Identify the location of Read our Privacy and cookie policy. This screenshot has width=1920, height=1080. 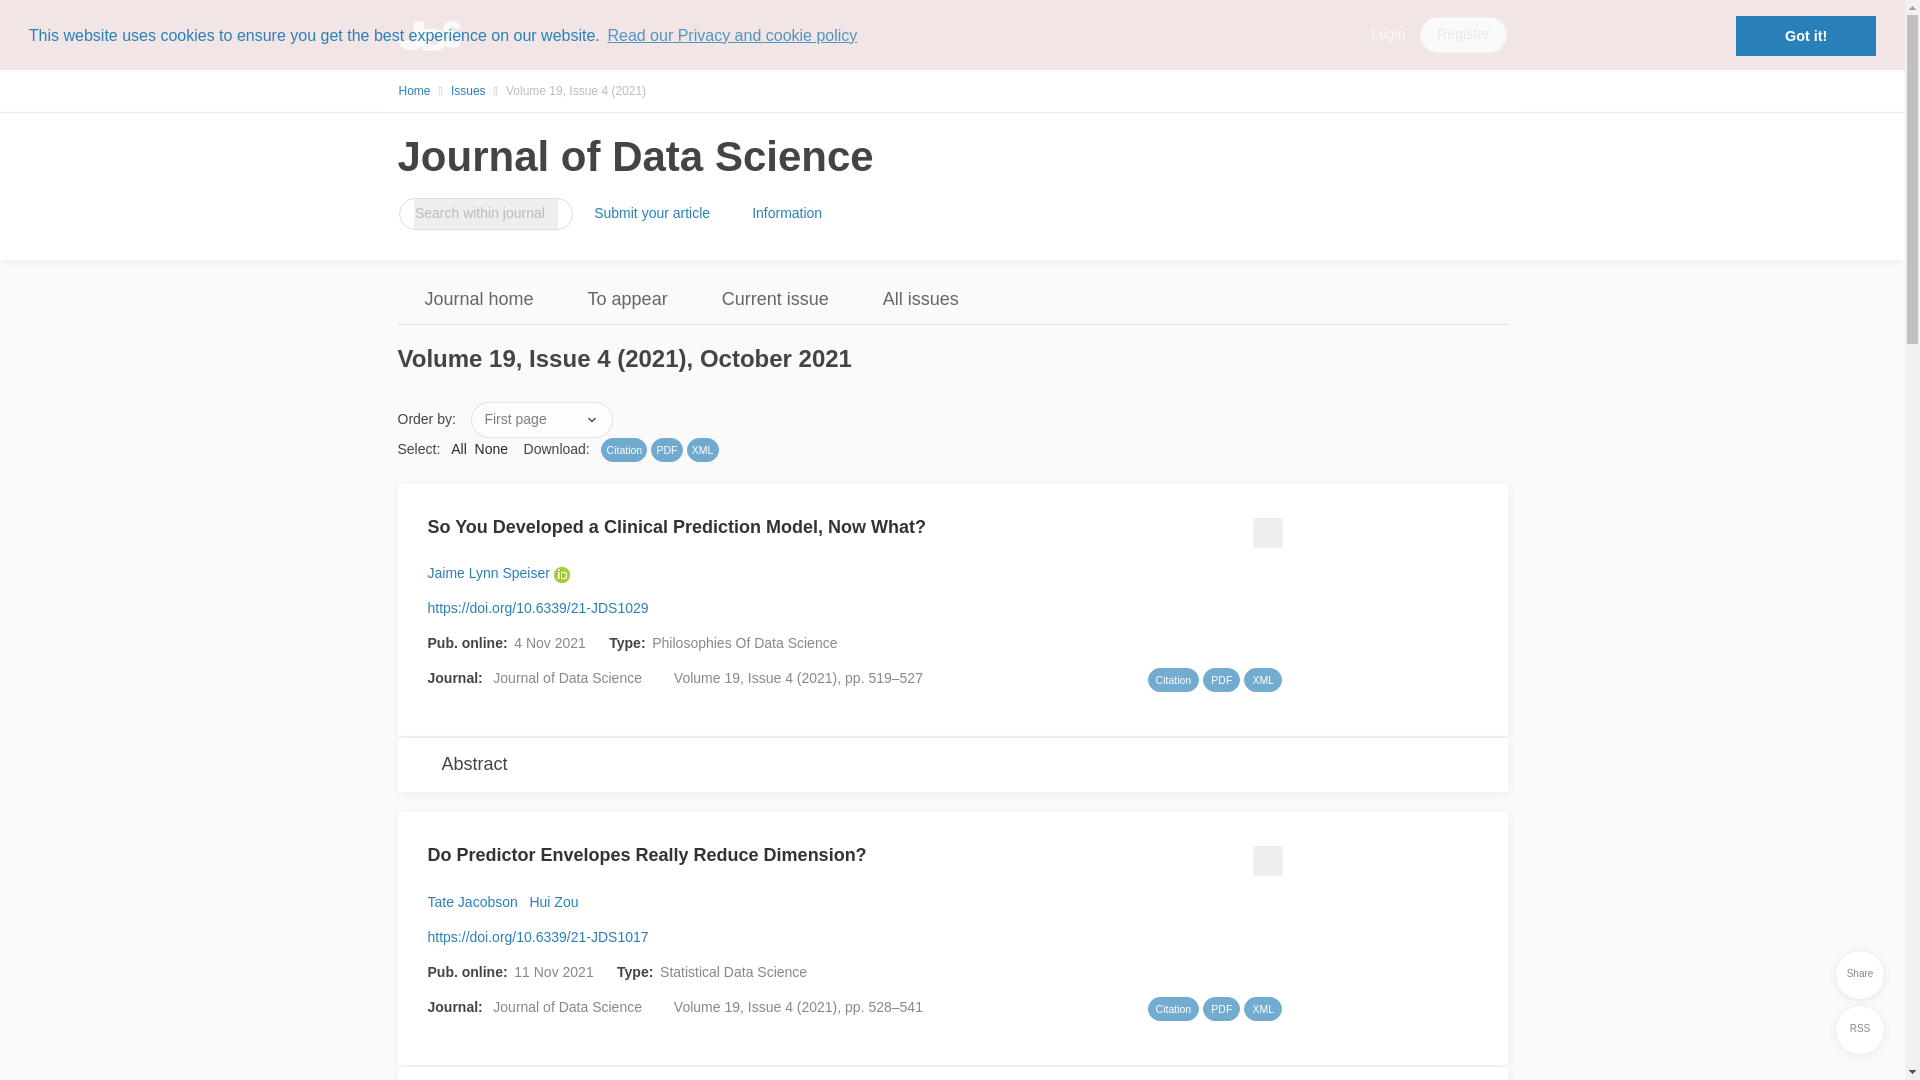
(732, 35).